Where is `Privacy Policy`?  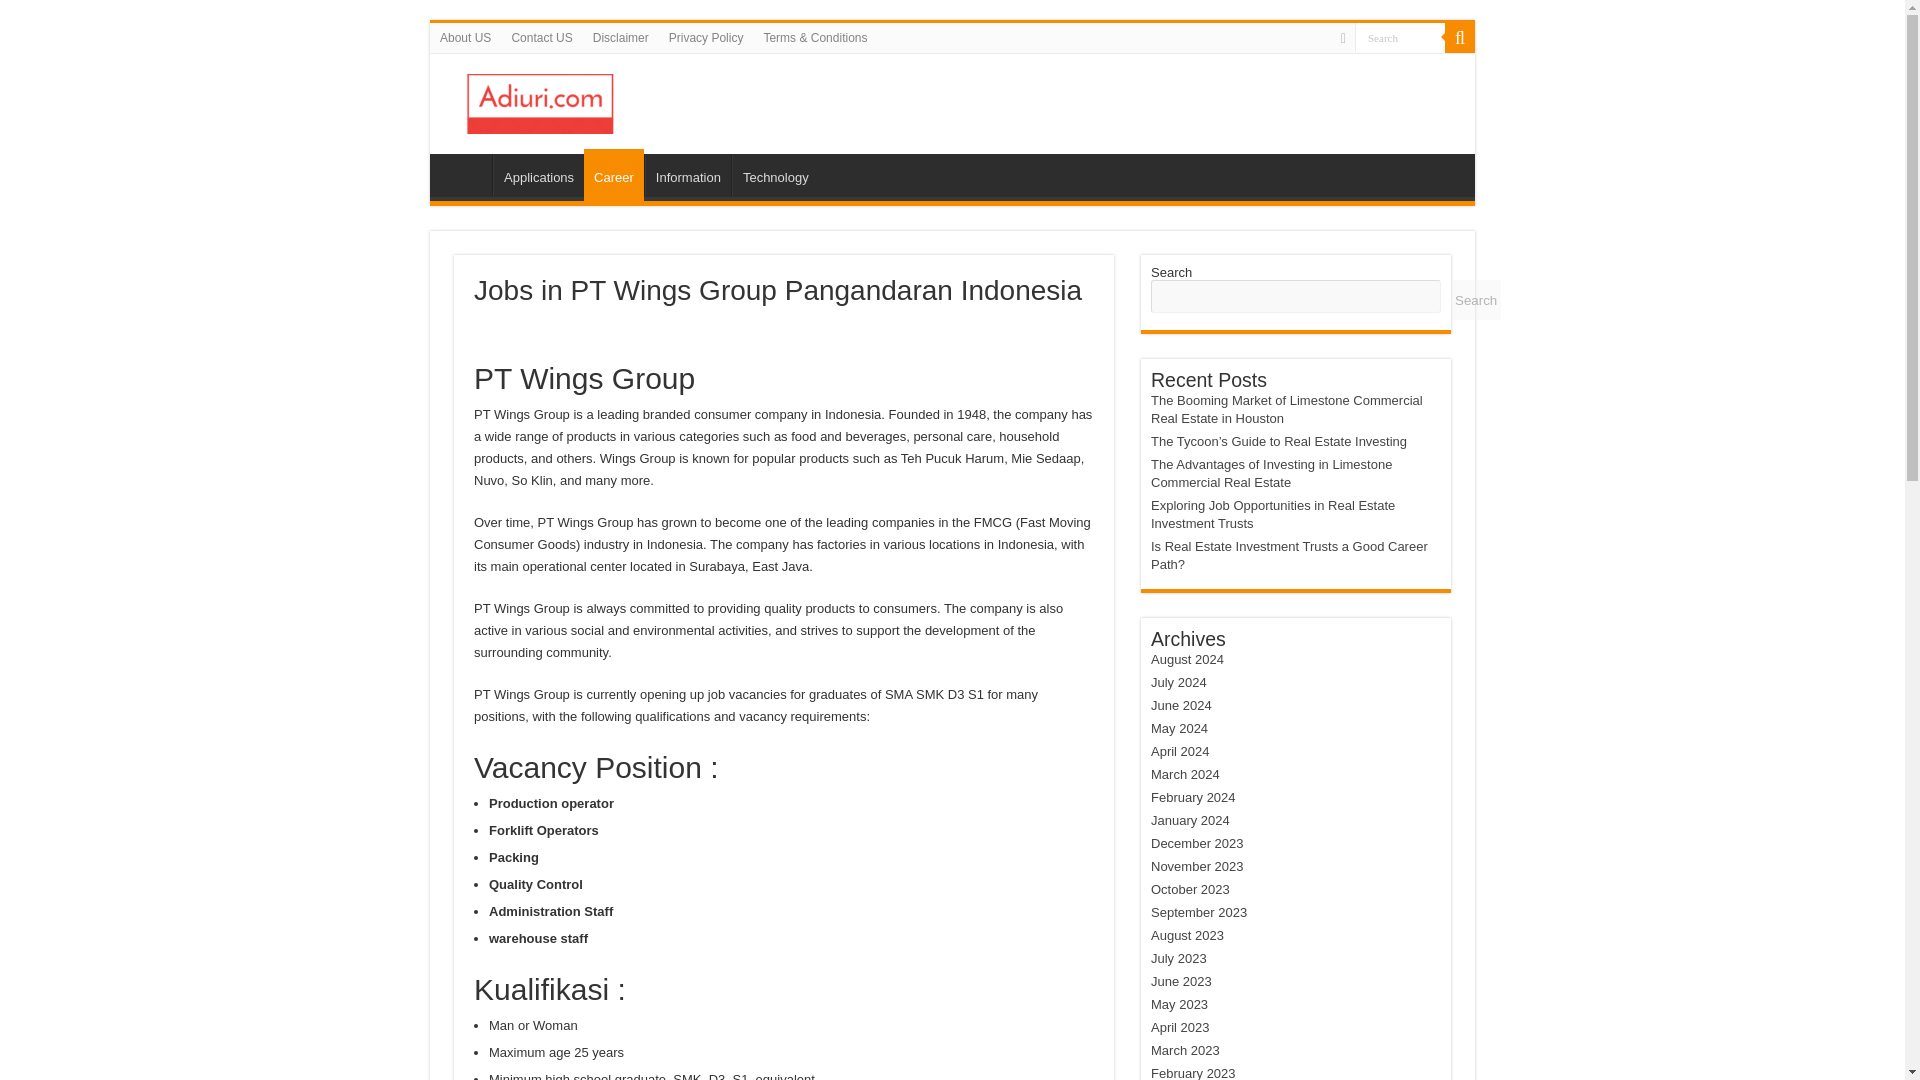
Privacy Policy is located at coordinates (706, 37).